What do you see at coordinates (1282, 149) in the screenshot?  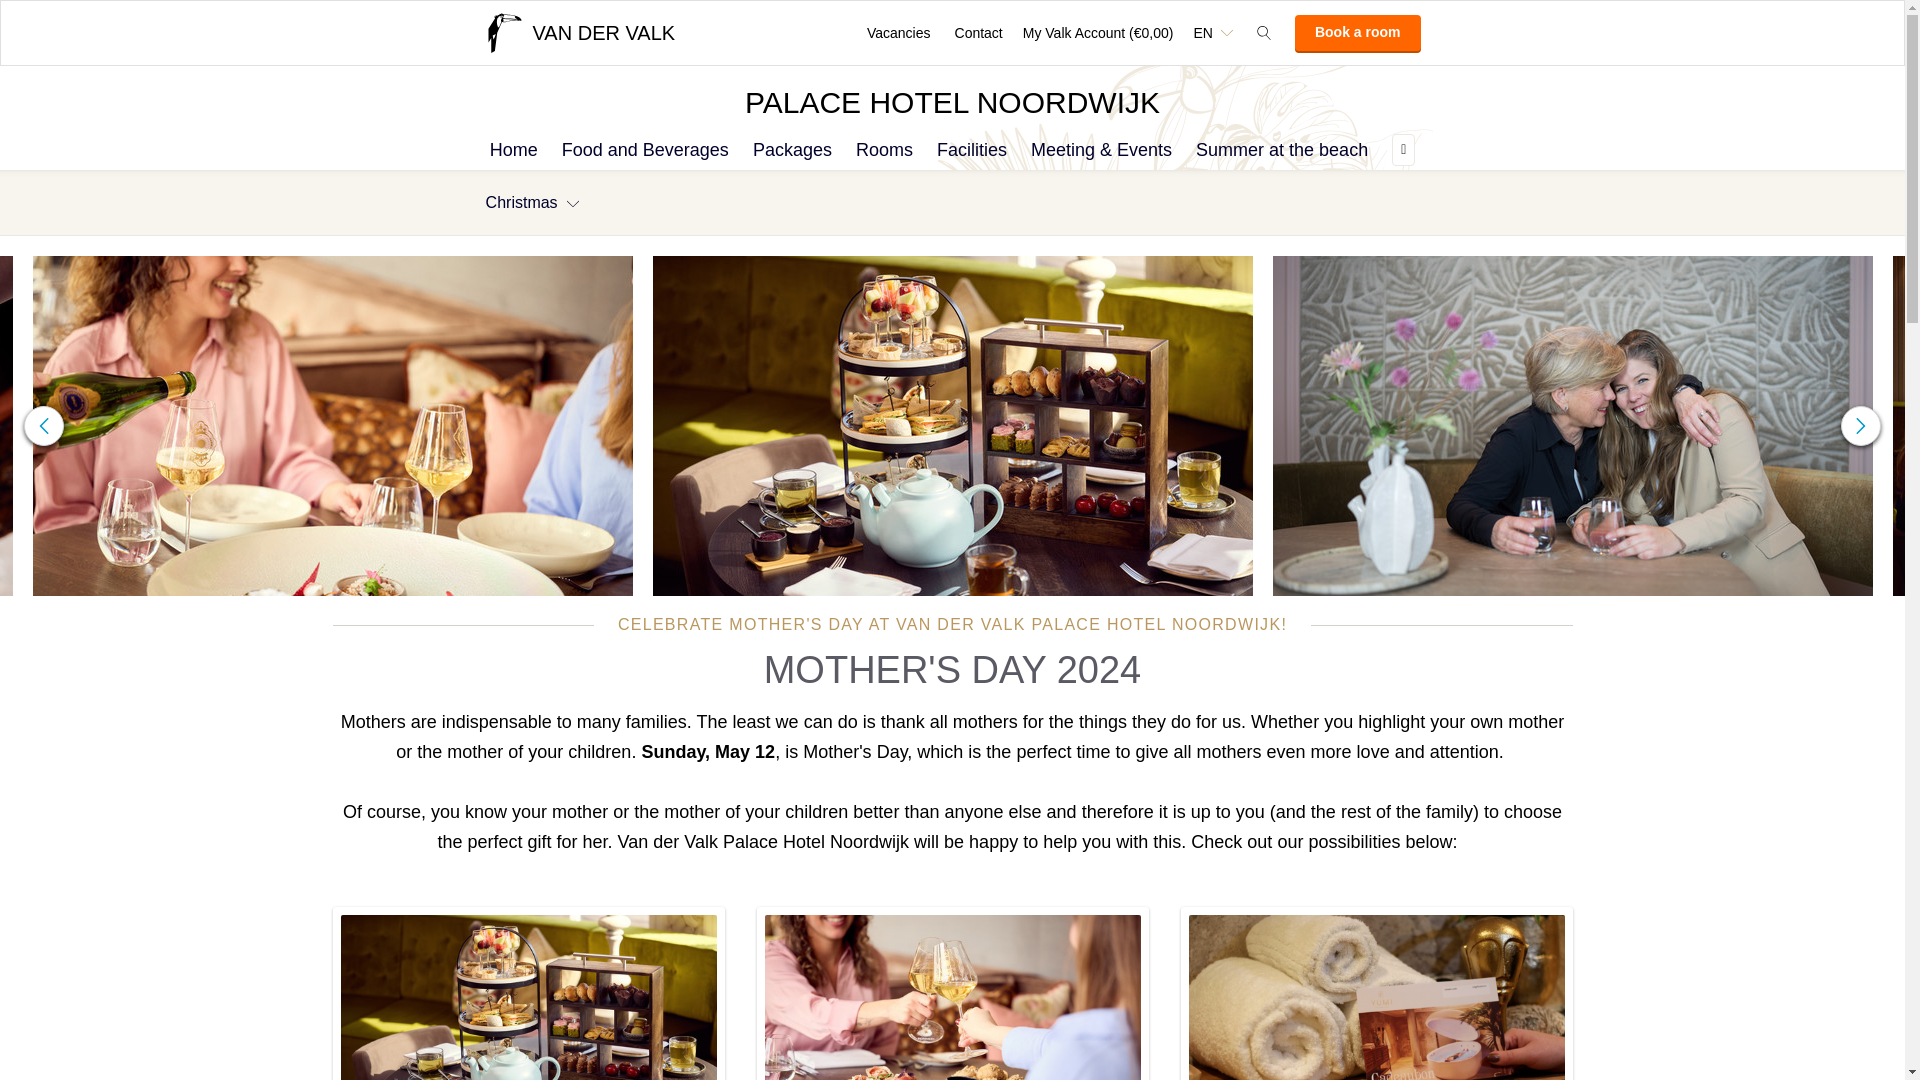 I see `Summer at the beach` at bounding box center [1282, 149].